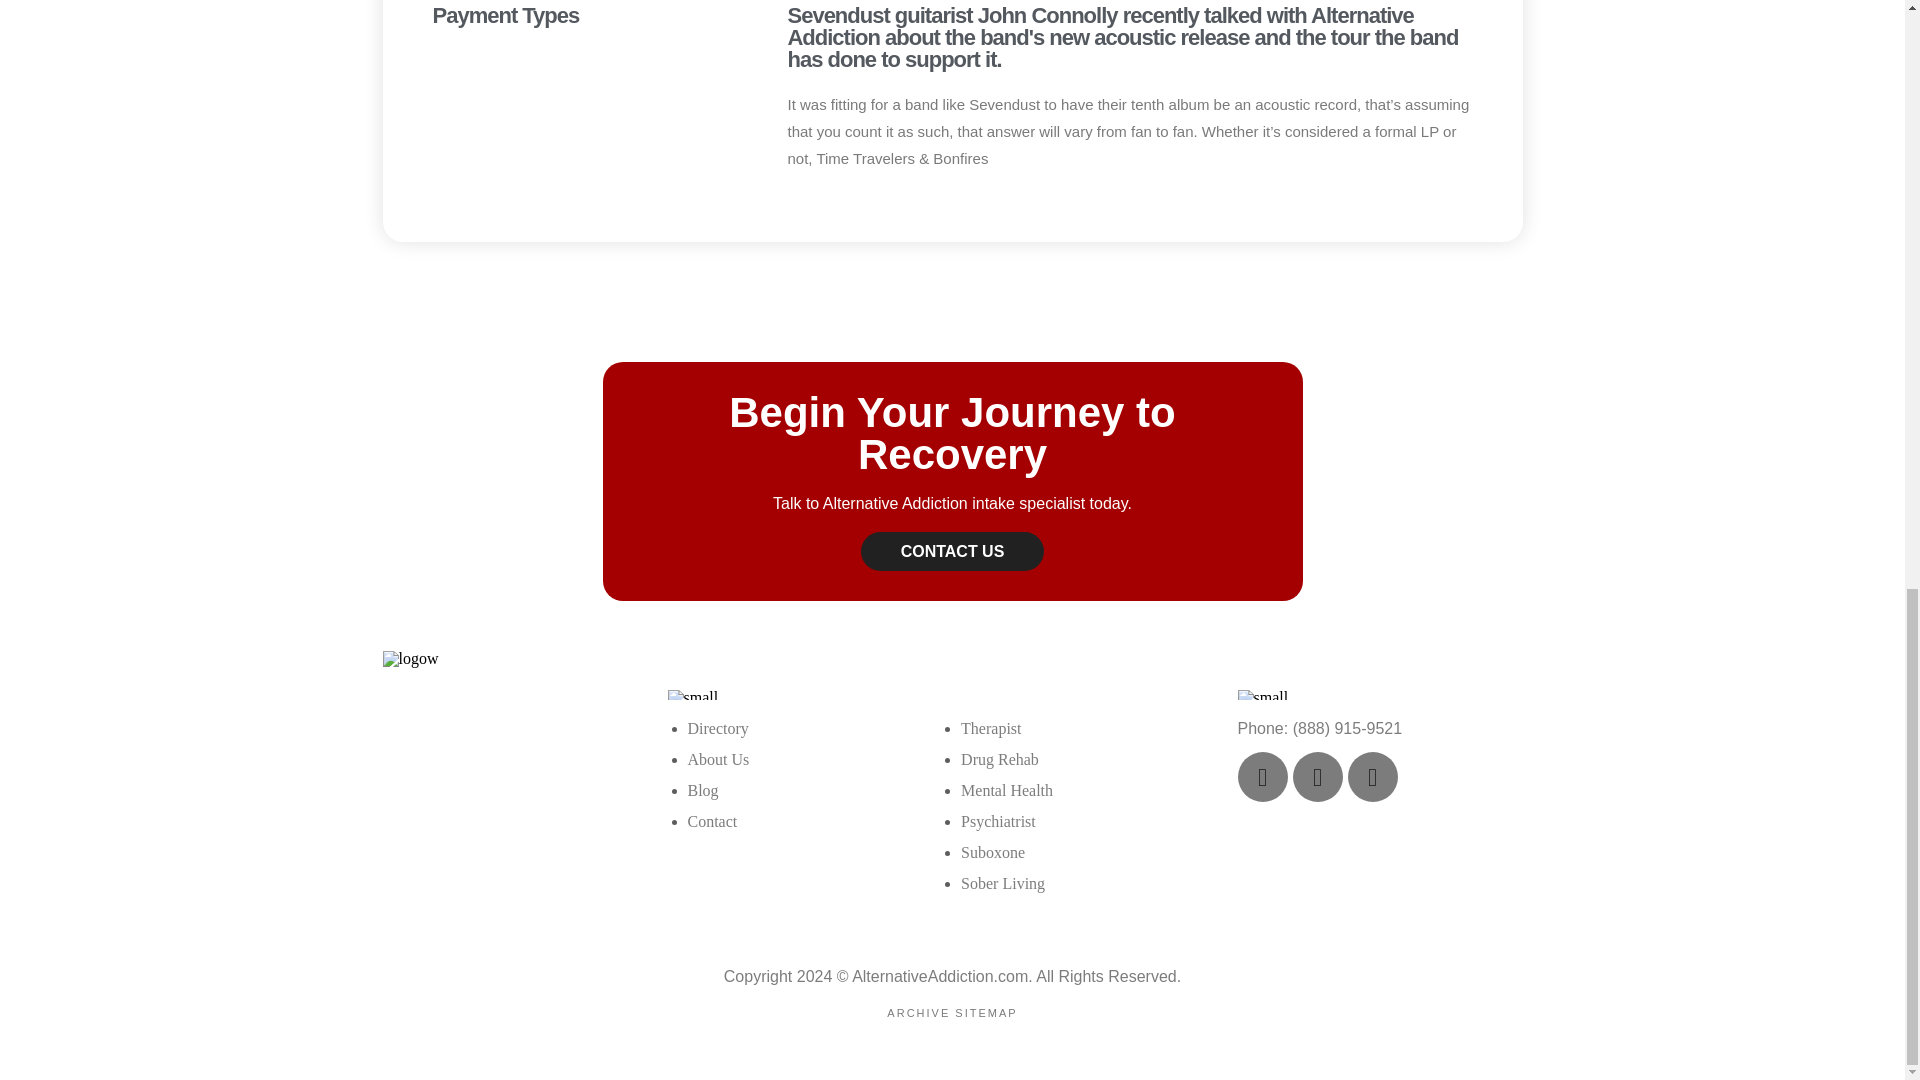  Describe the element at coordinates (1006, 790) in the screenshot. I see `Mental Health` at that location.